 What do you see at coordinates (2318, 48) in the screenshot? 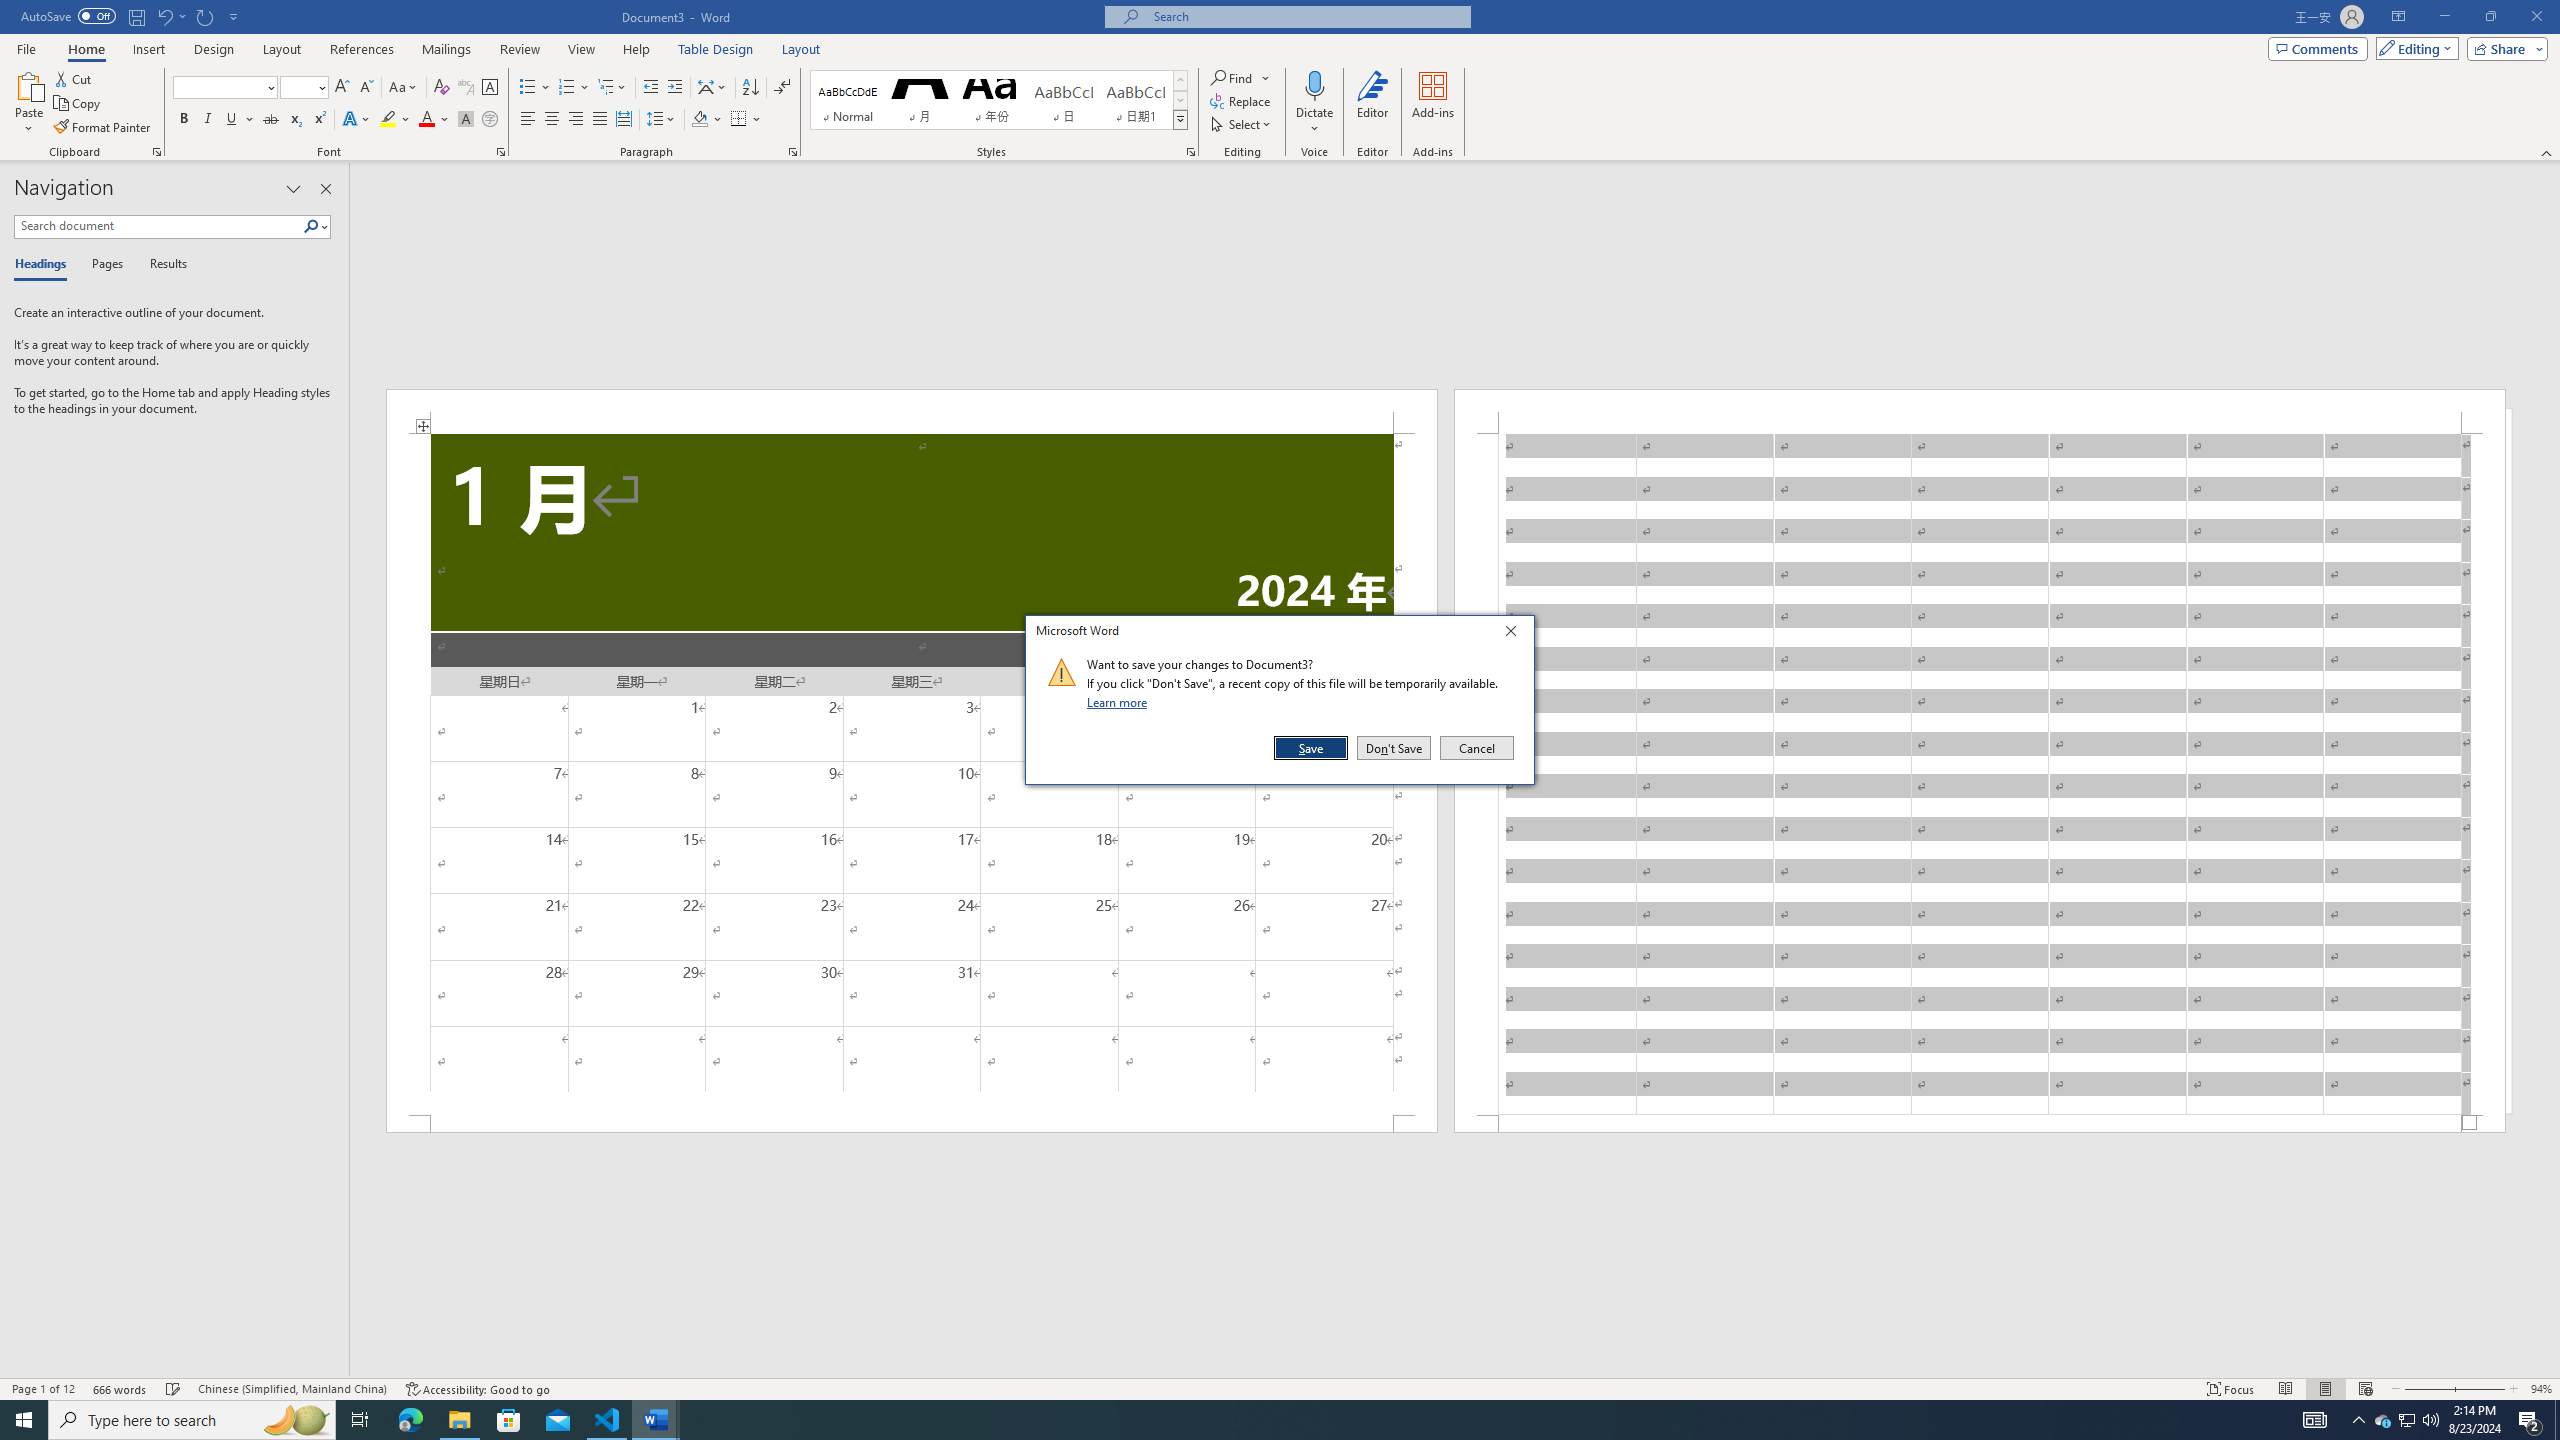
I see `Comments` at bounding box center [2318, 48].